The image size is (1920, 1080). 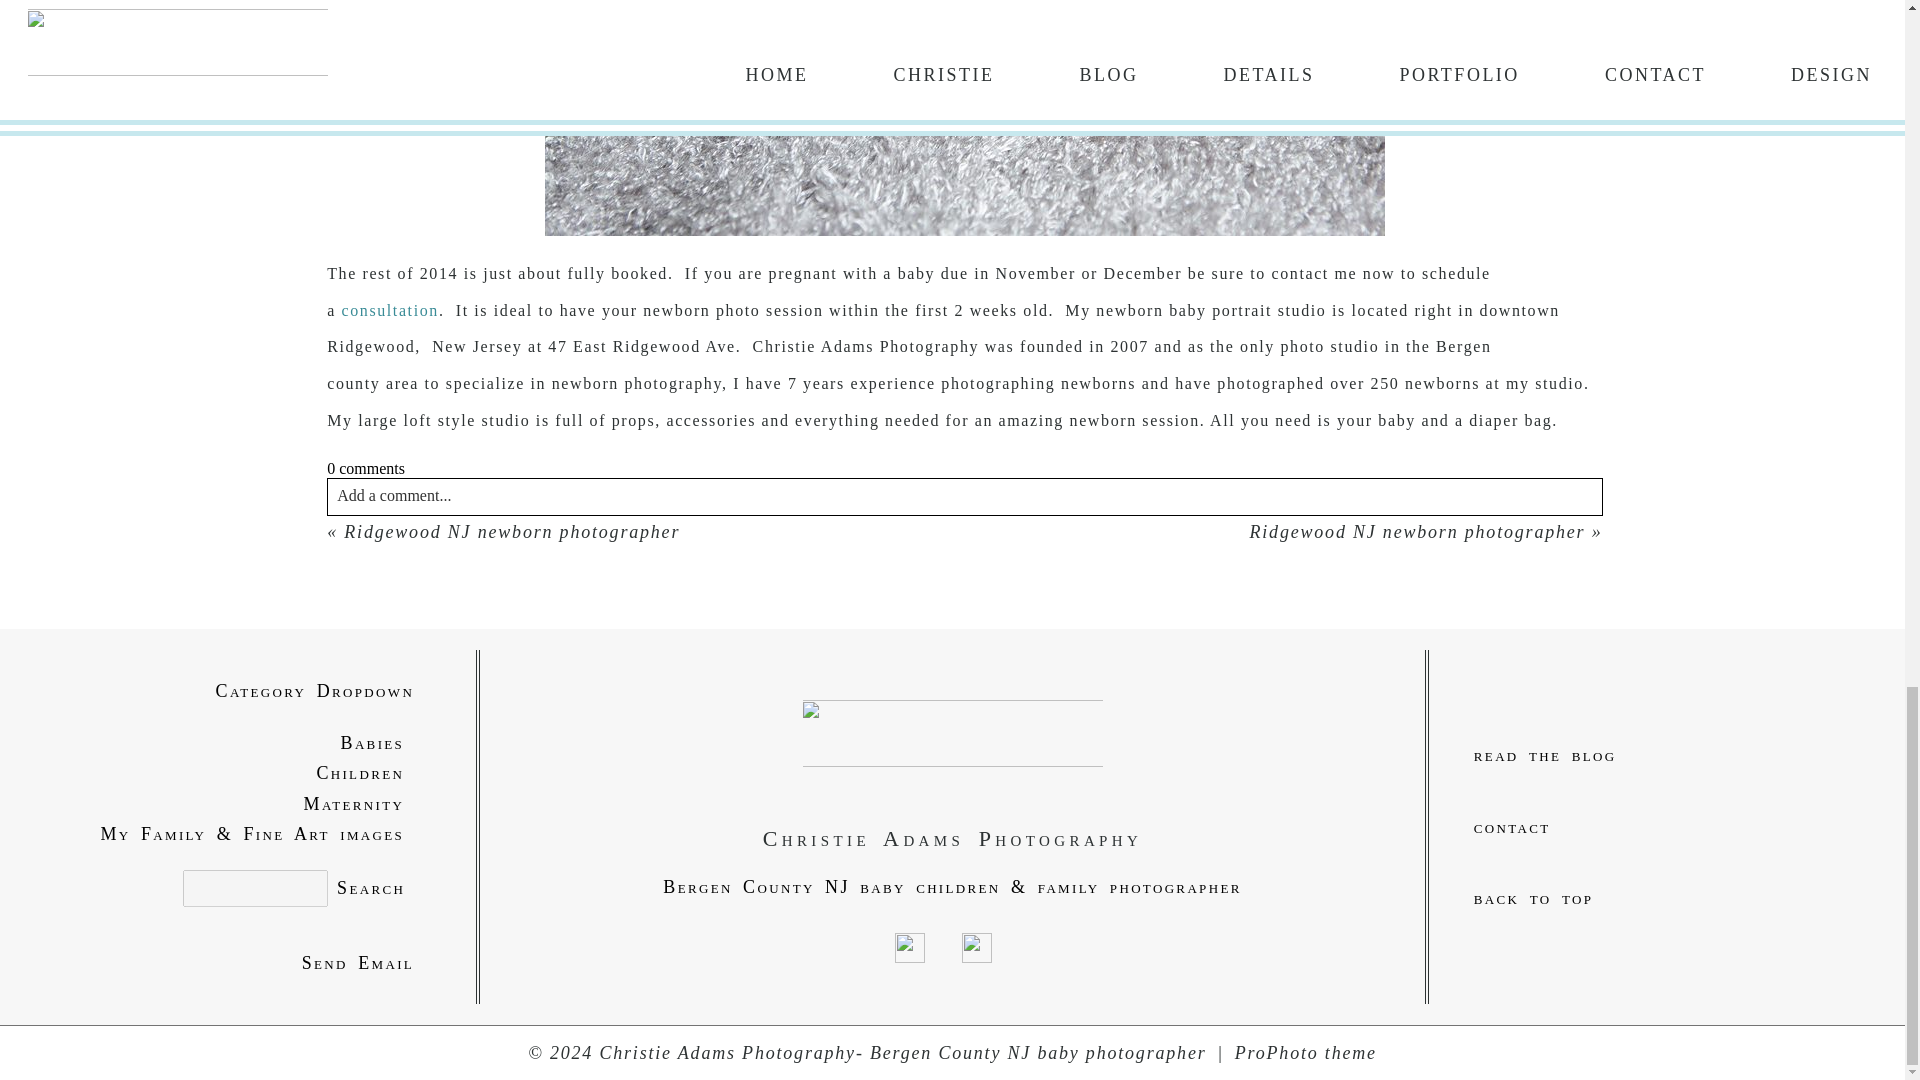 I want to click on ProPhoto 8, so click(x=1305, y=1052).